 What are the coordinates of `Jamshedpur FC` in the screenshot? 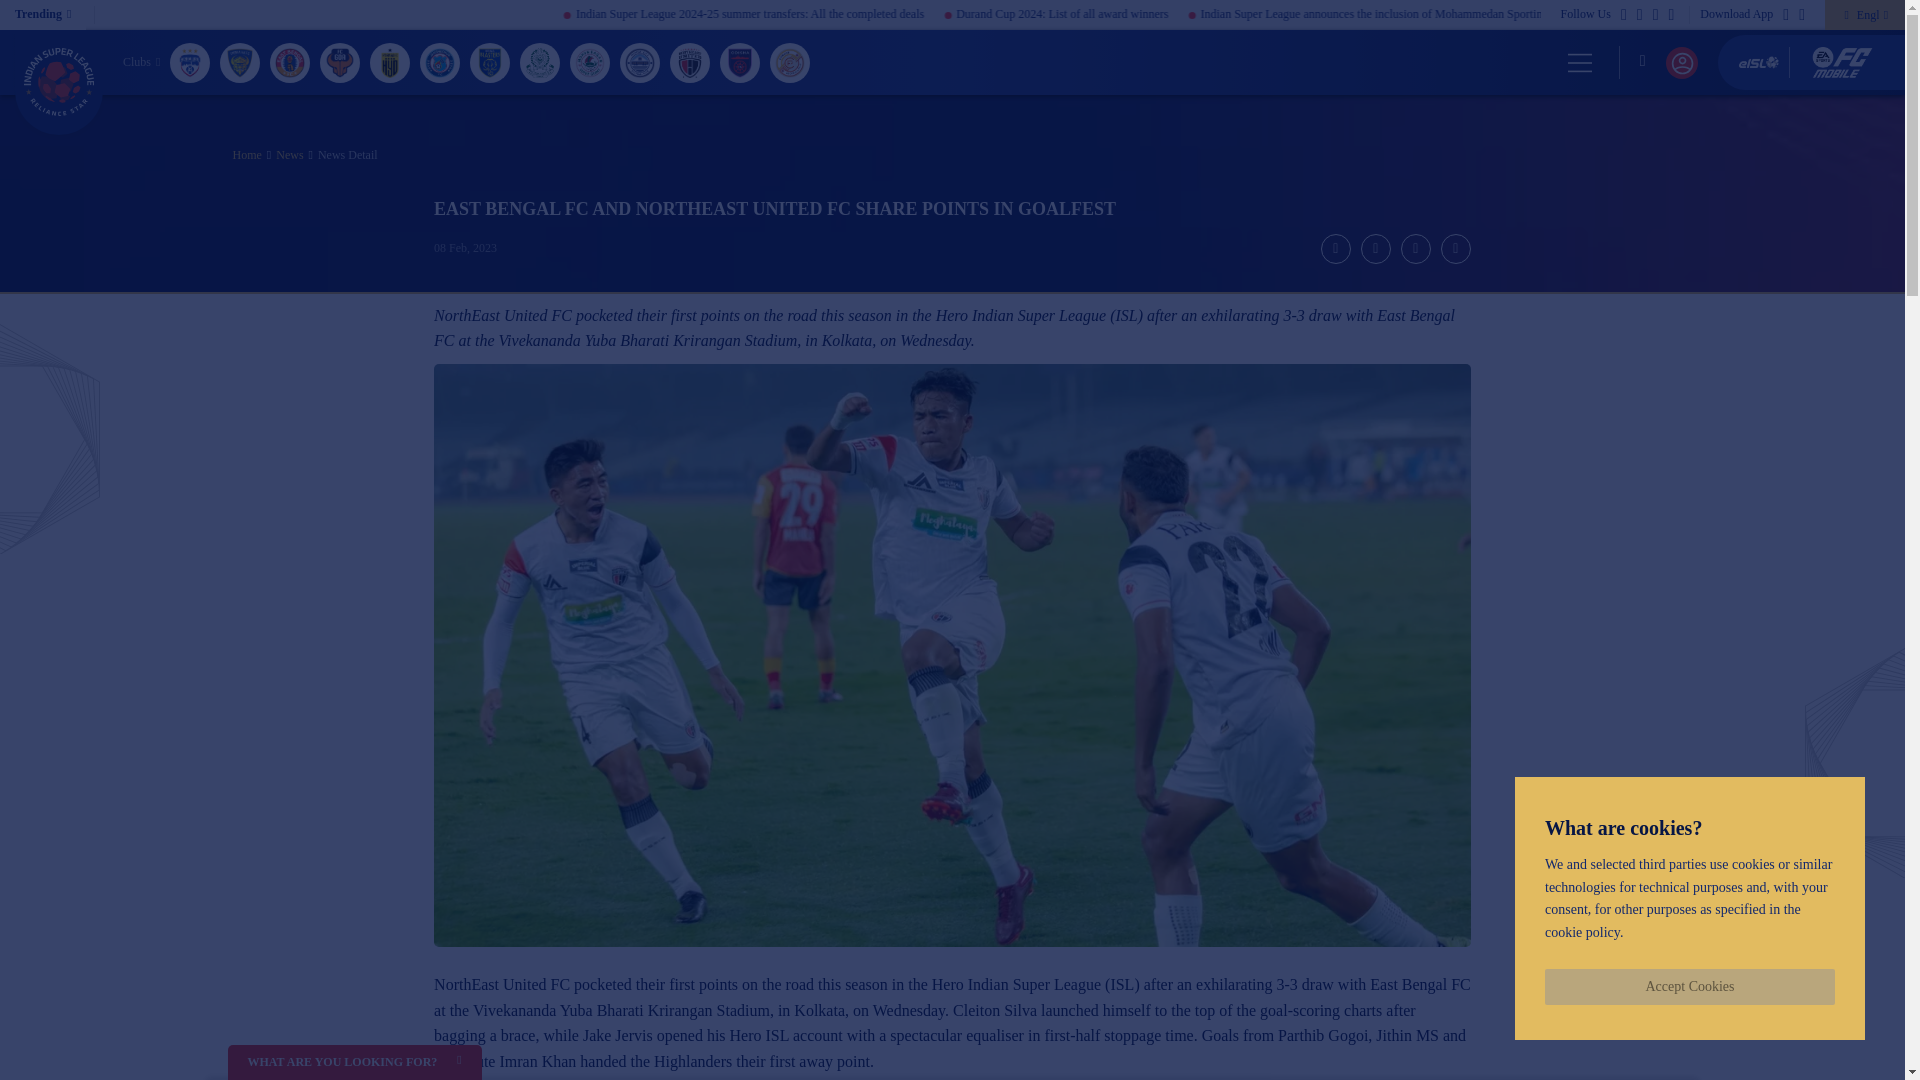 It's located at (440, 62).